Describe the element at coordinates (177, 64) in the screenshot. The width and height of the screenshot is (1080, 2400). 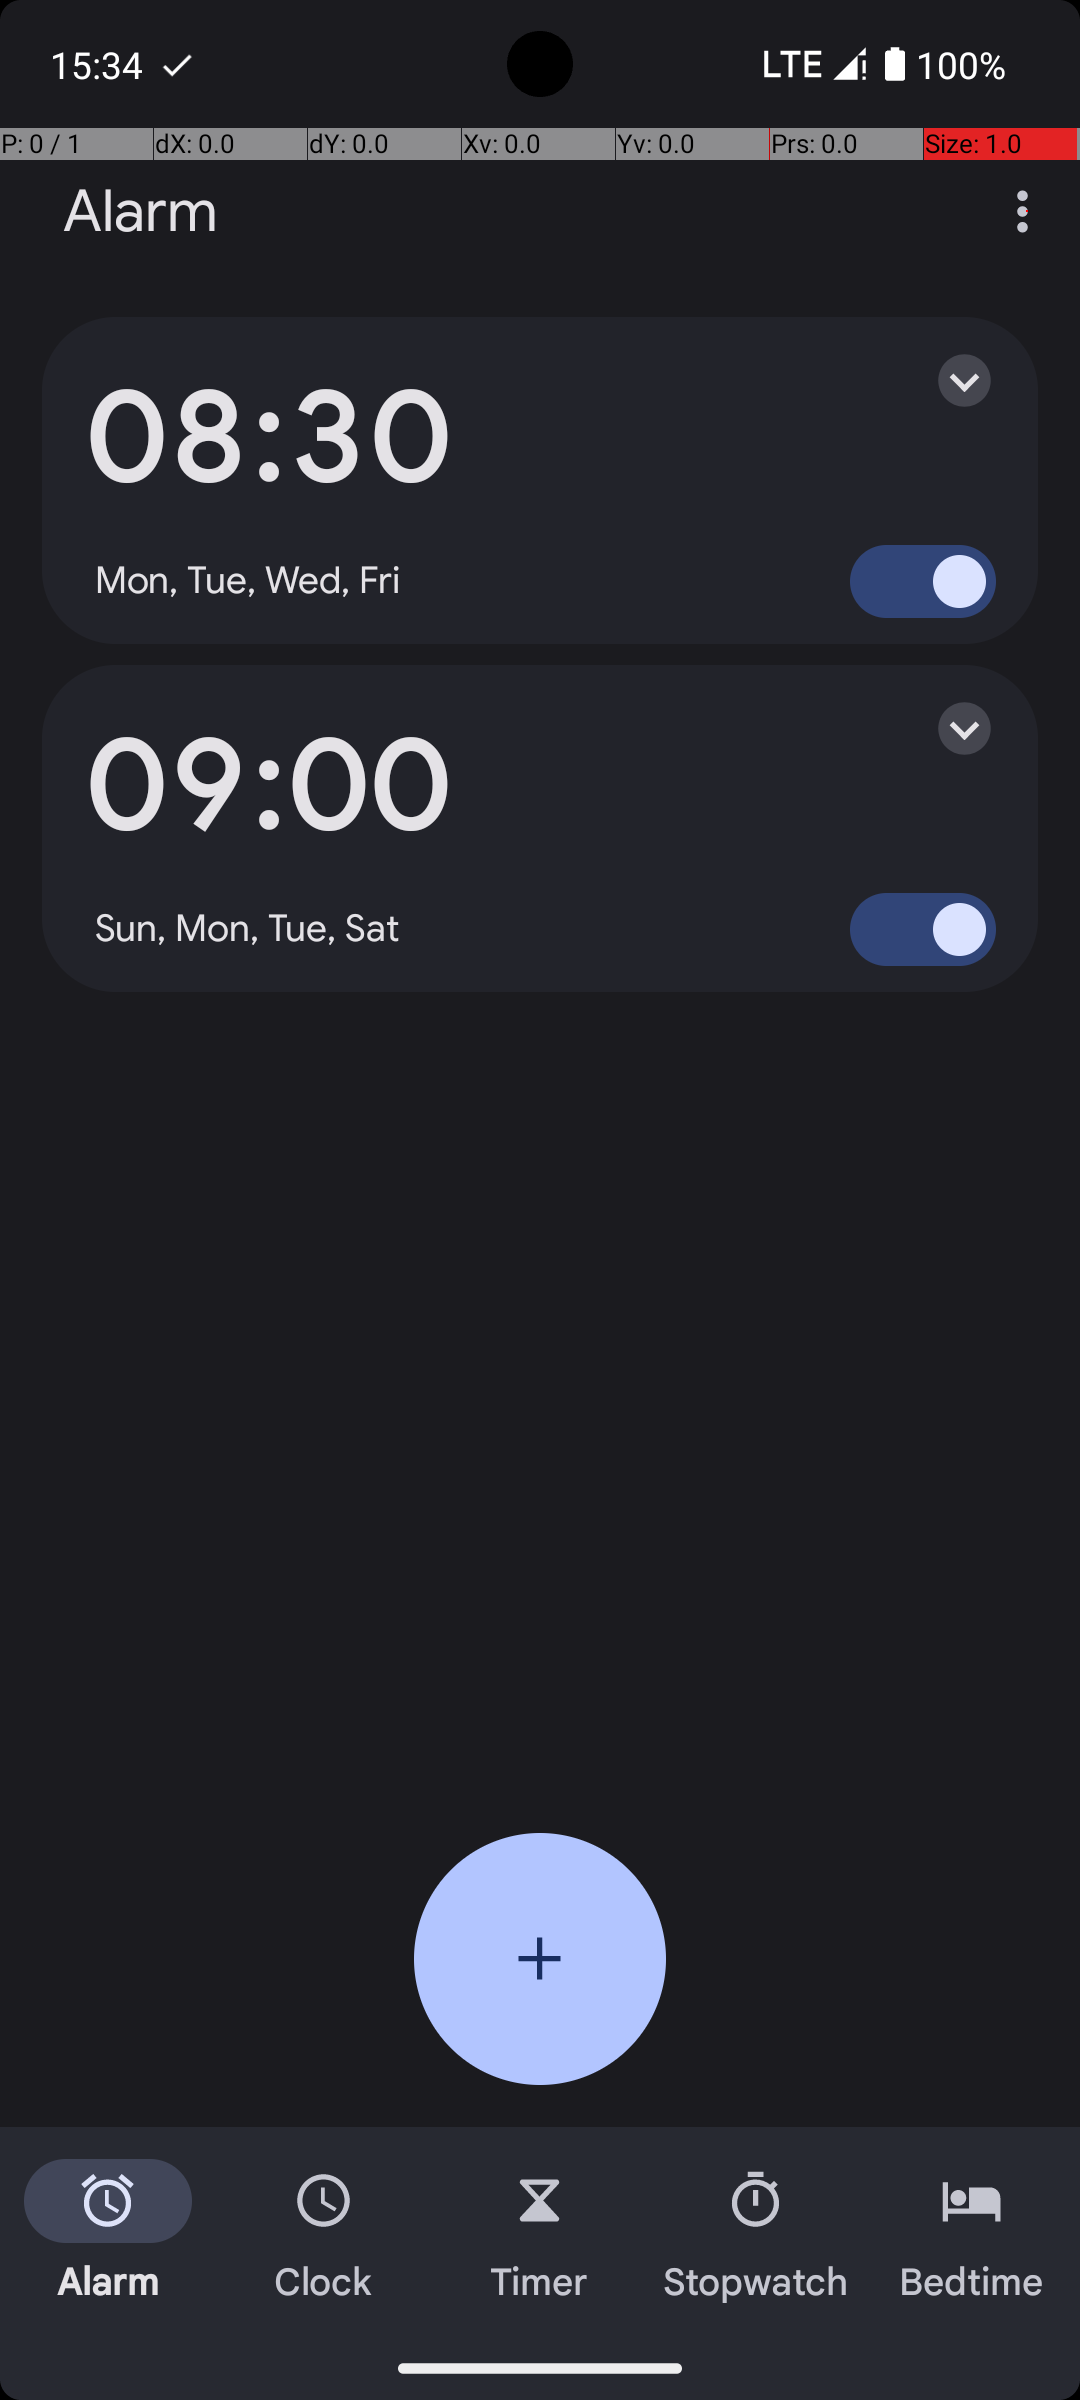
I see `Contacts notification: Finished exporting contacts.vcf.` at that location.